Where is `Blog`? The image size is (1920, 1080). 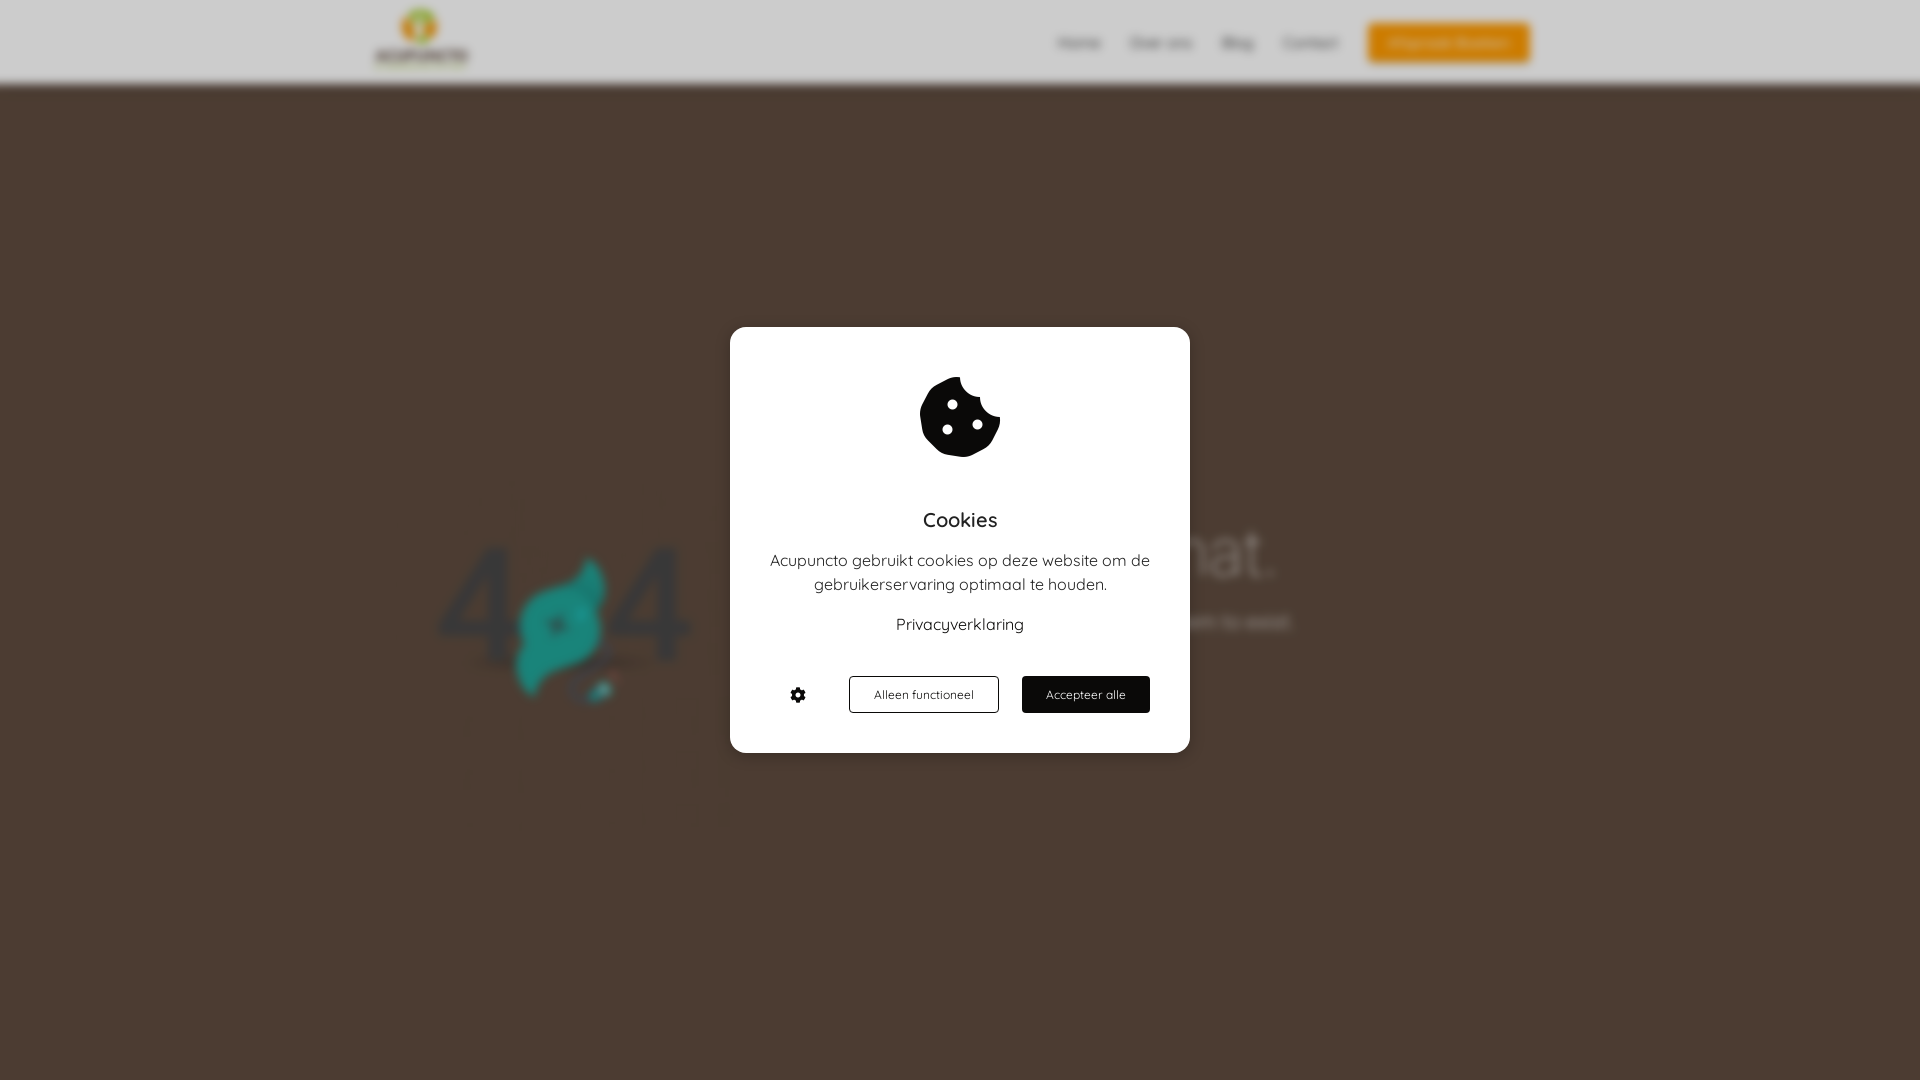 Blog is located at coordinates (1238, 42).